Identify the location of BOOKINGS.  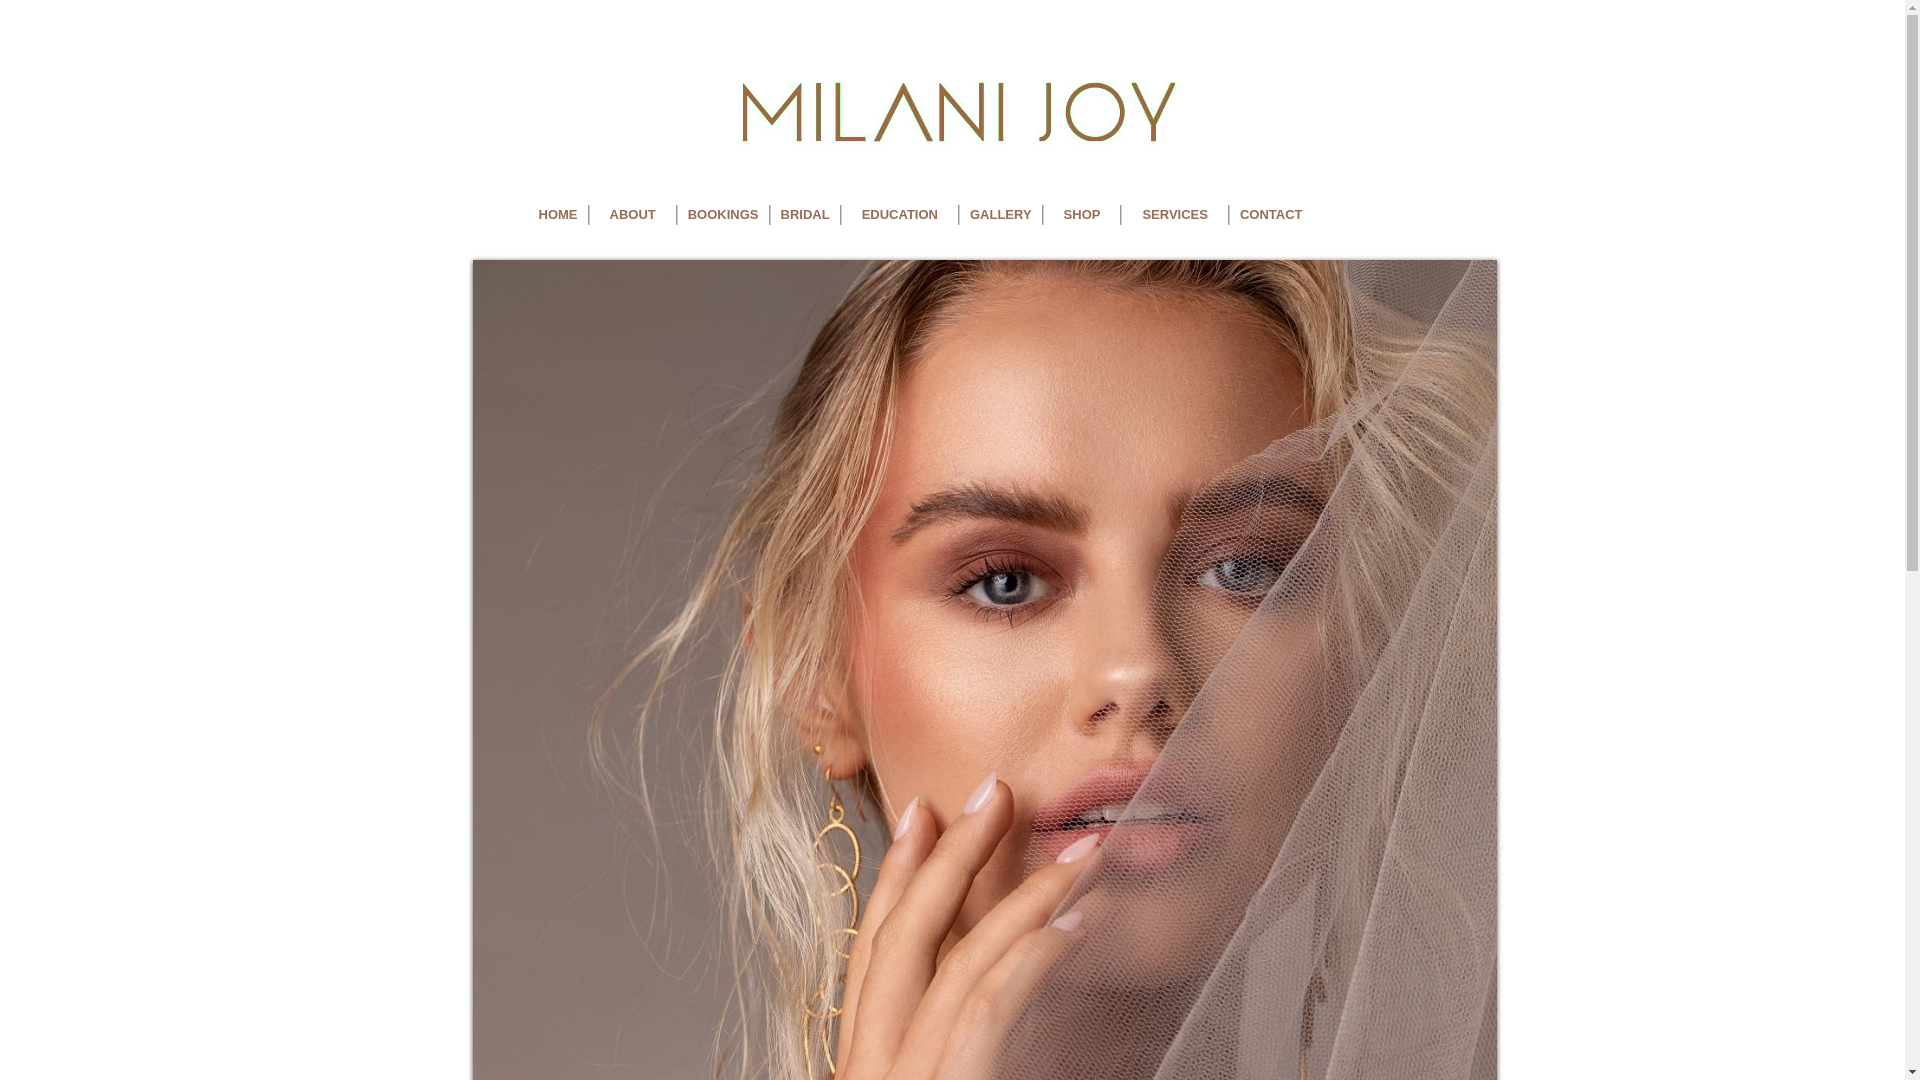
(724, 215).